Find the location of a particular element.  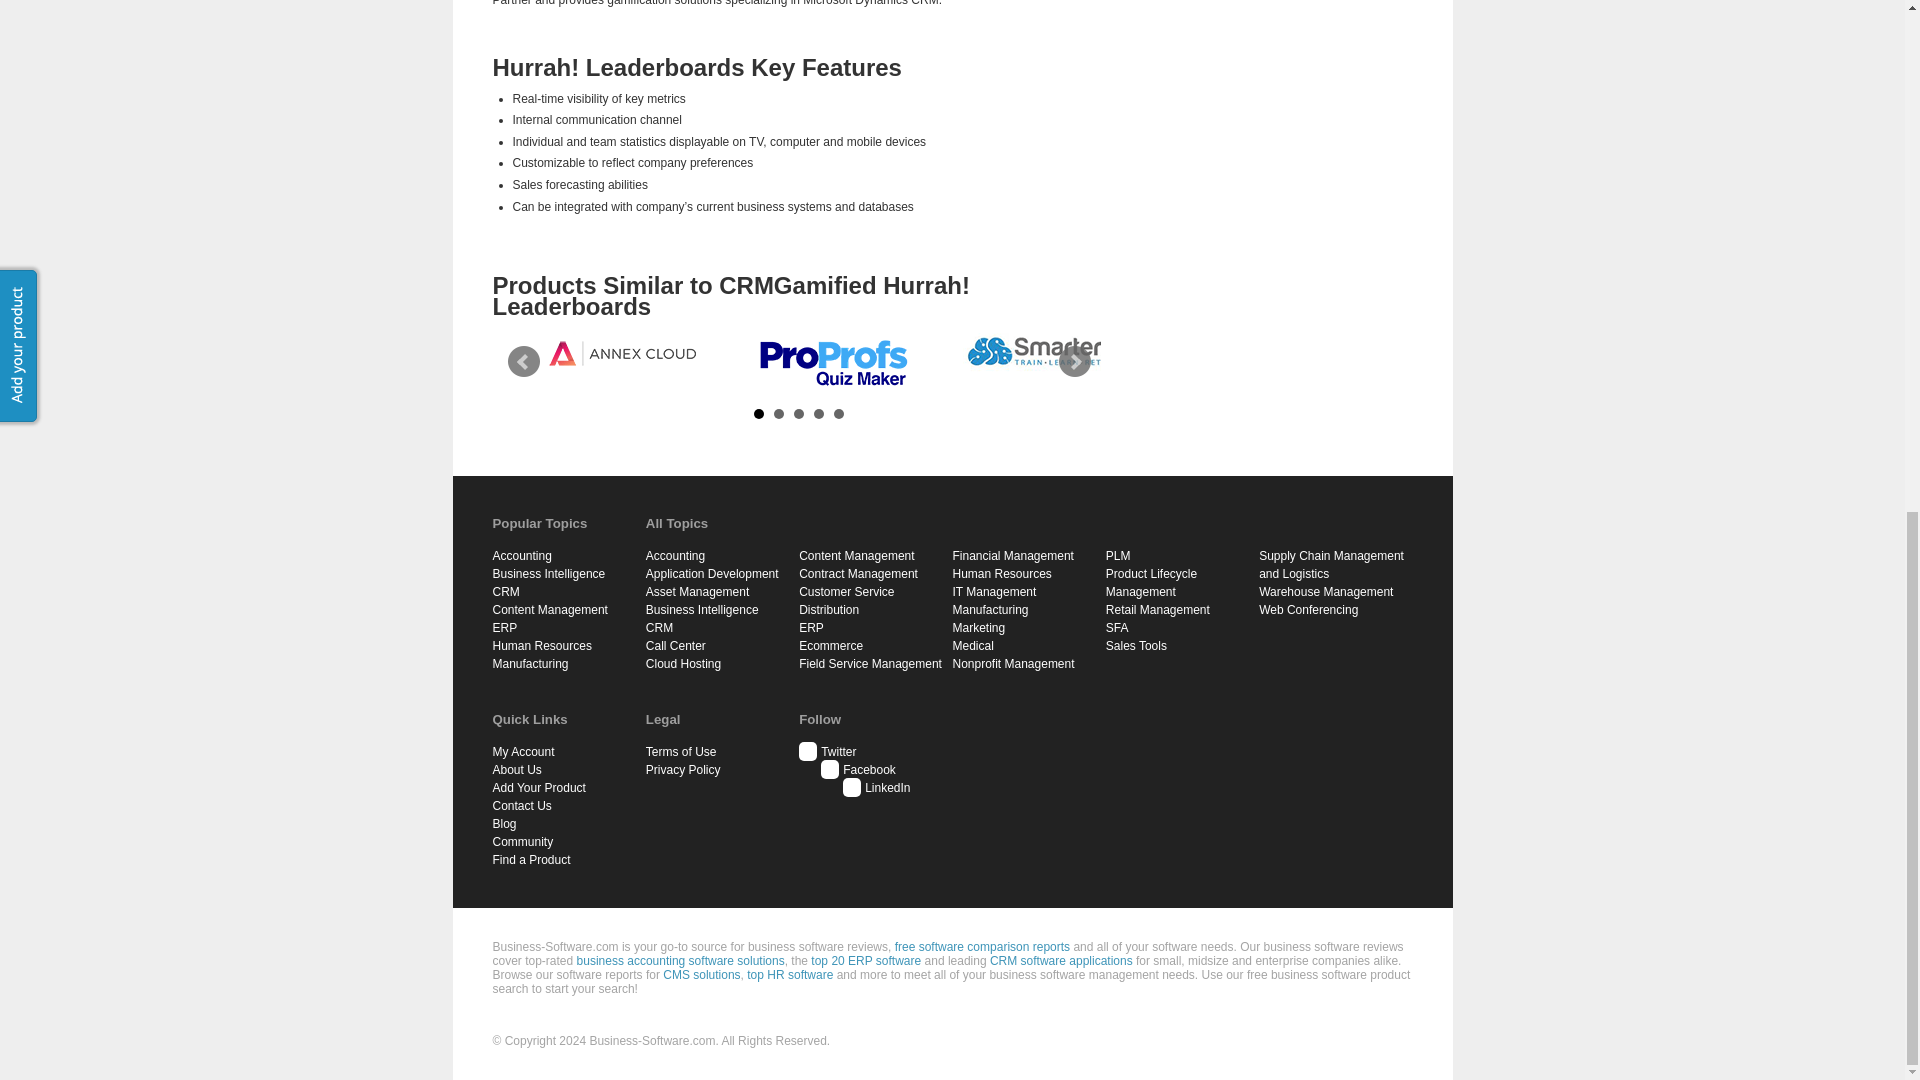

Neovation Corporation SmarterU LMS is located at coordinates (1041, 352).